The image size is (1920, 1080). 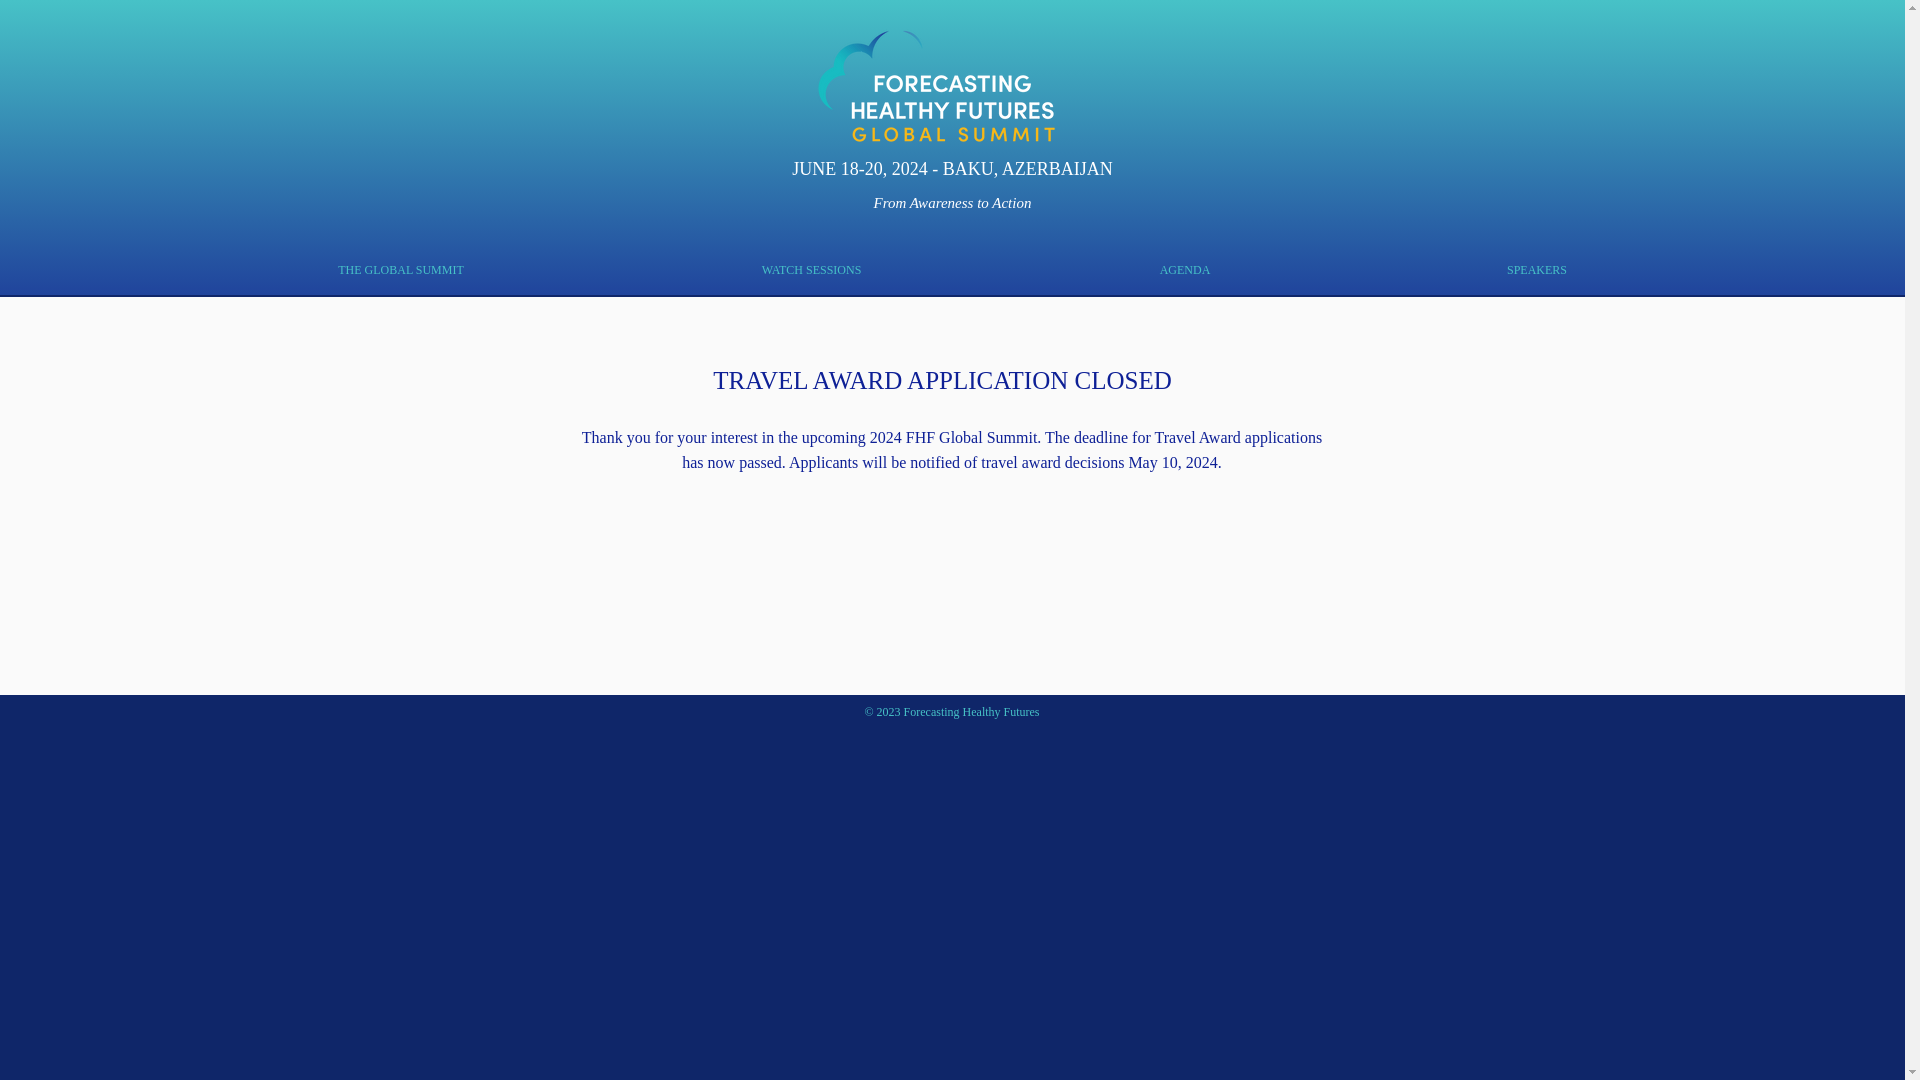 I want to click on AGENDA, so click(x=1185, y=270).